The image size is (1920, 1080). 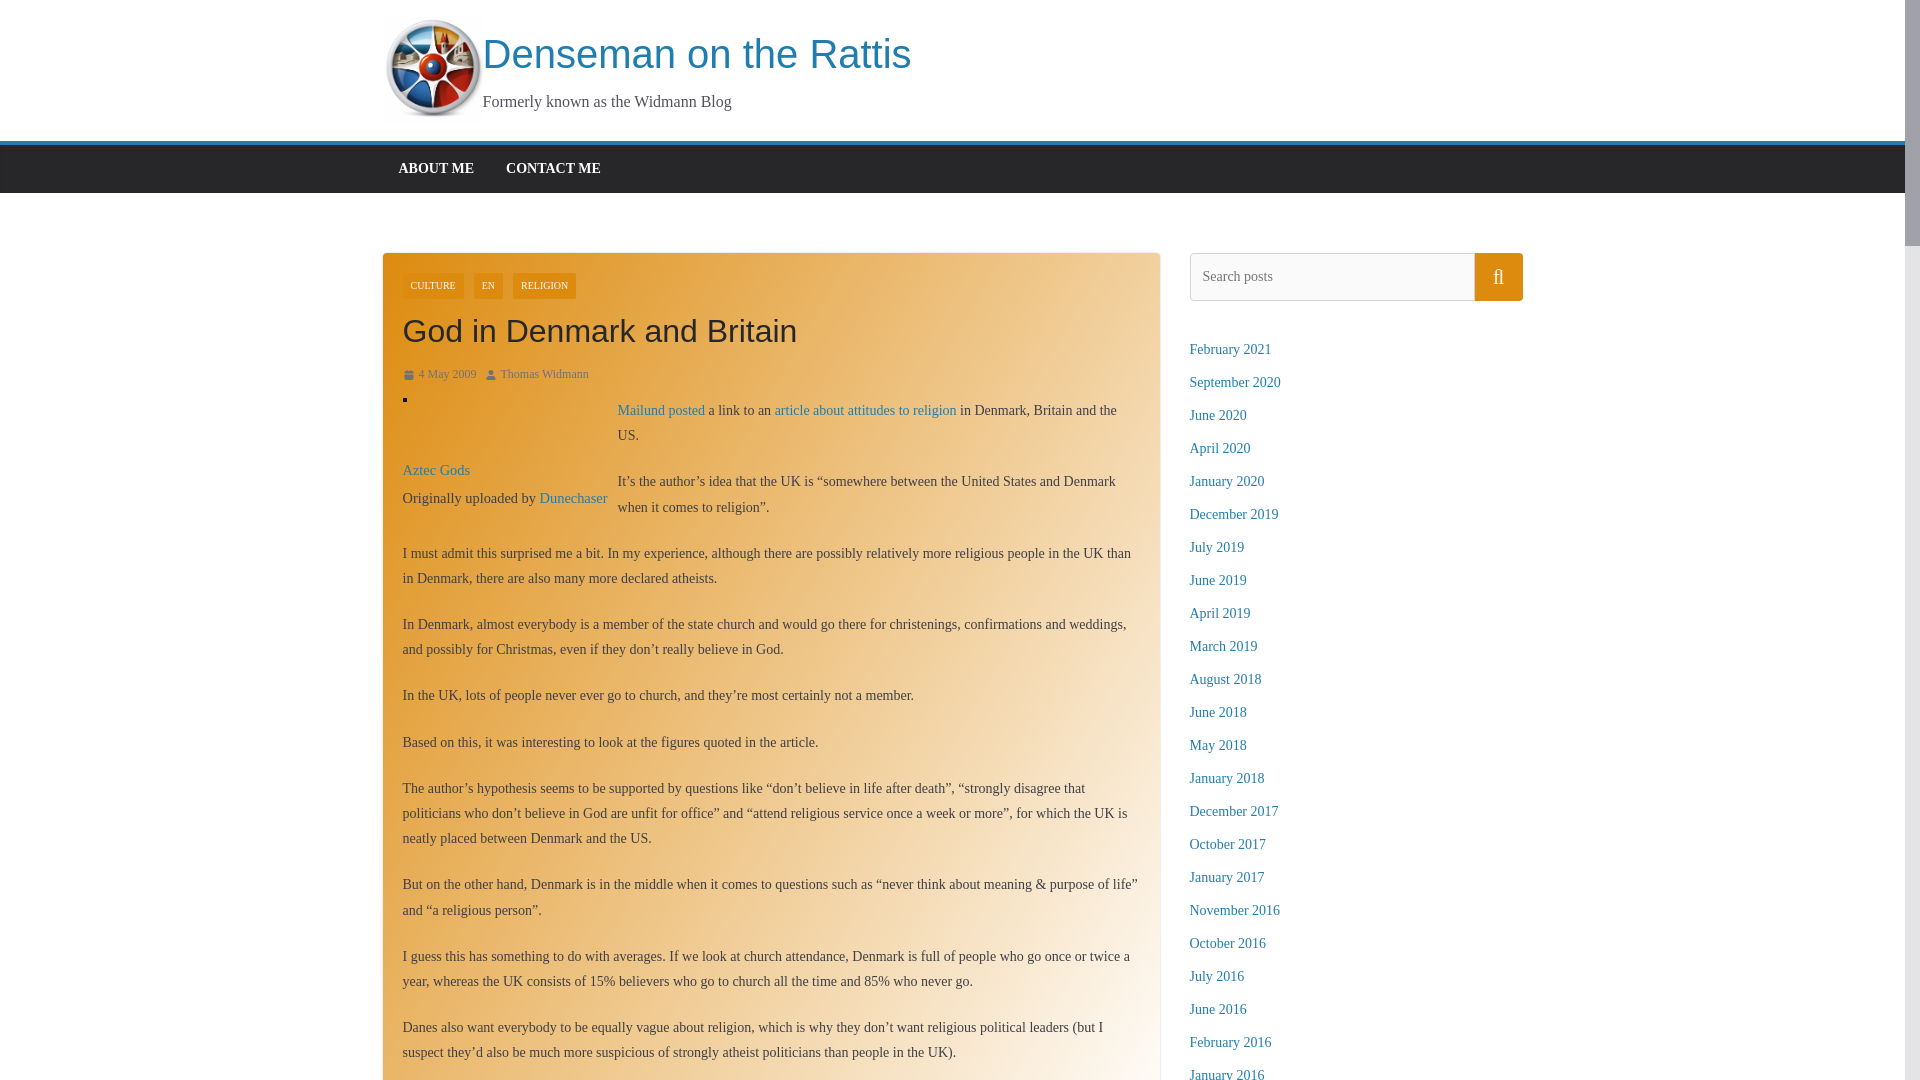 I want to click on April 2020, so click(x=1220, y=448).